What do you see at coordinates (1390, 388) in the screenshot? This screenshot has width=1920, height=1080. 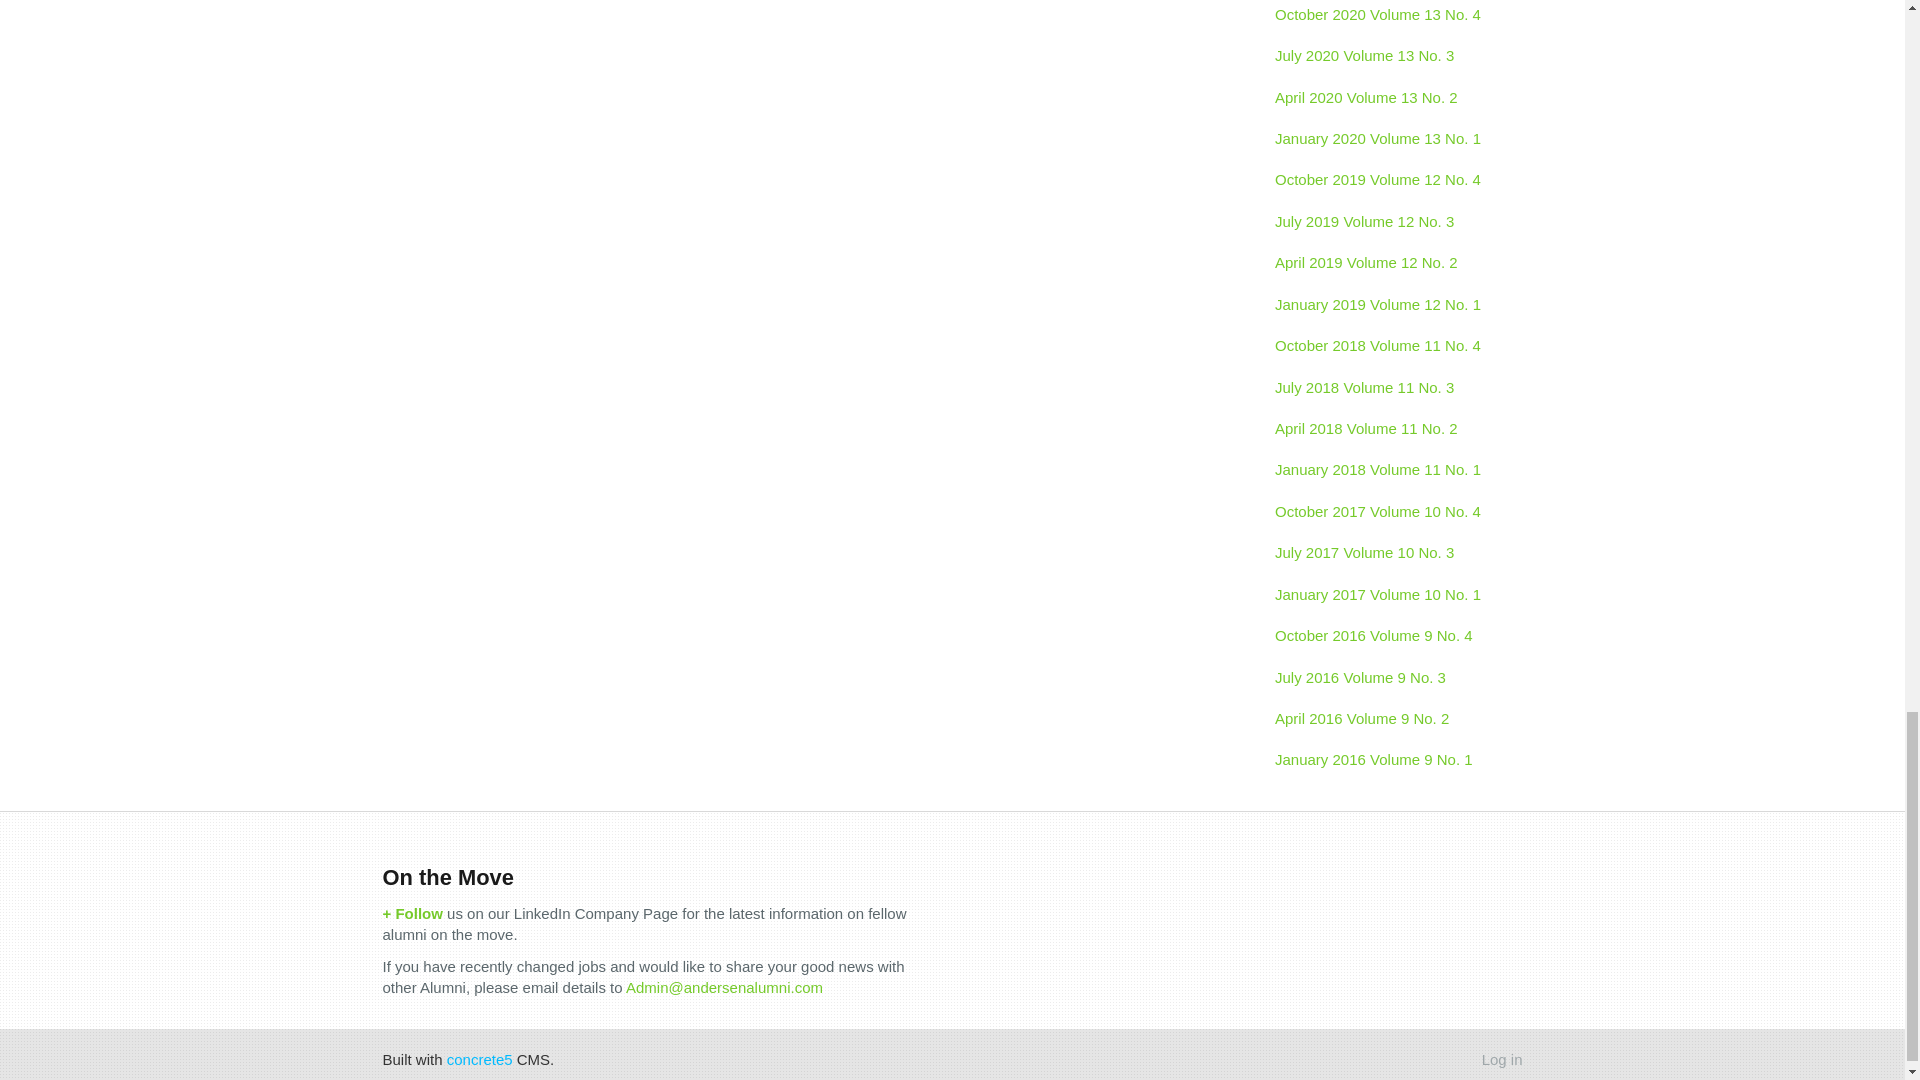 I see `July 2018 Volume 11 No. 3` at bounding box center [1390, 388].